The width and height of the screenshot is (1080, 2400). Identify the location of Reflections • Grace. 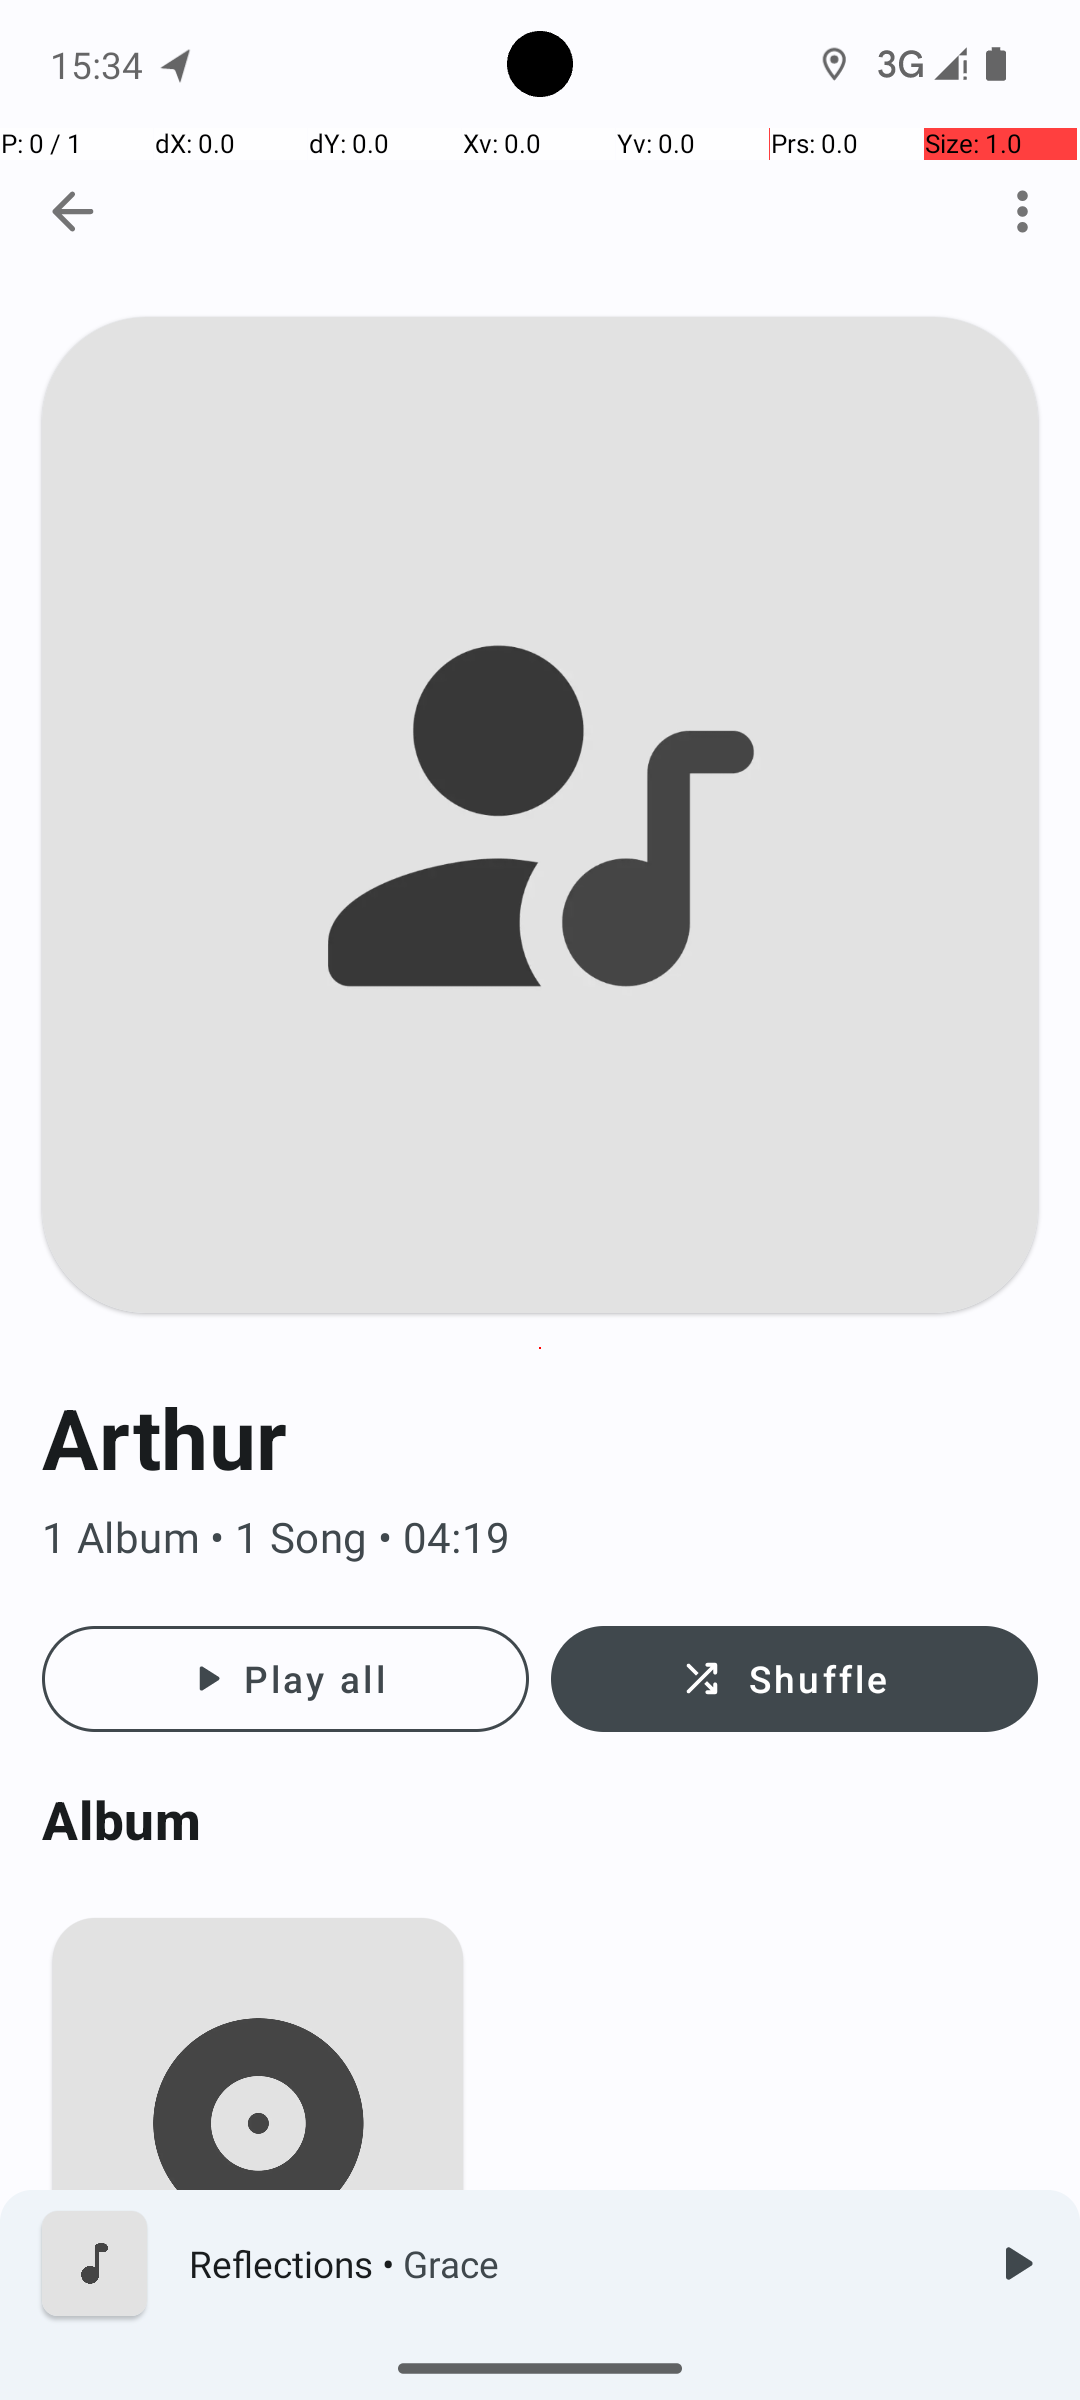
(571, 2264).